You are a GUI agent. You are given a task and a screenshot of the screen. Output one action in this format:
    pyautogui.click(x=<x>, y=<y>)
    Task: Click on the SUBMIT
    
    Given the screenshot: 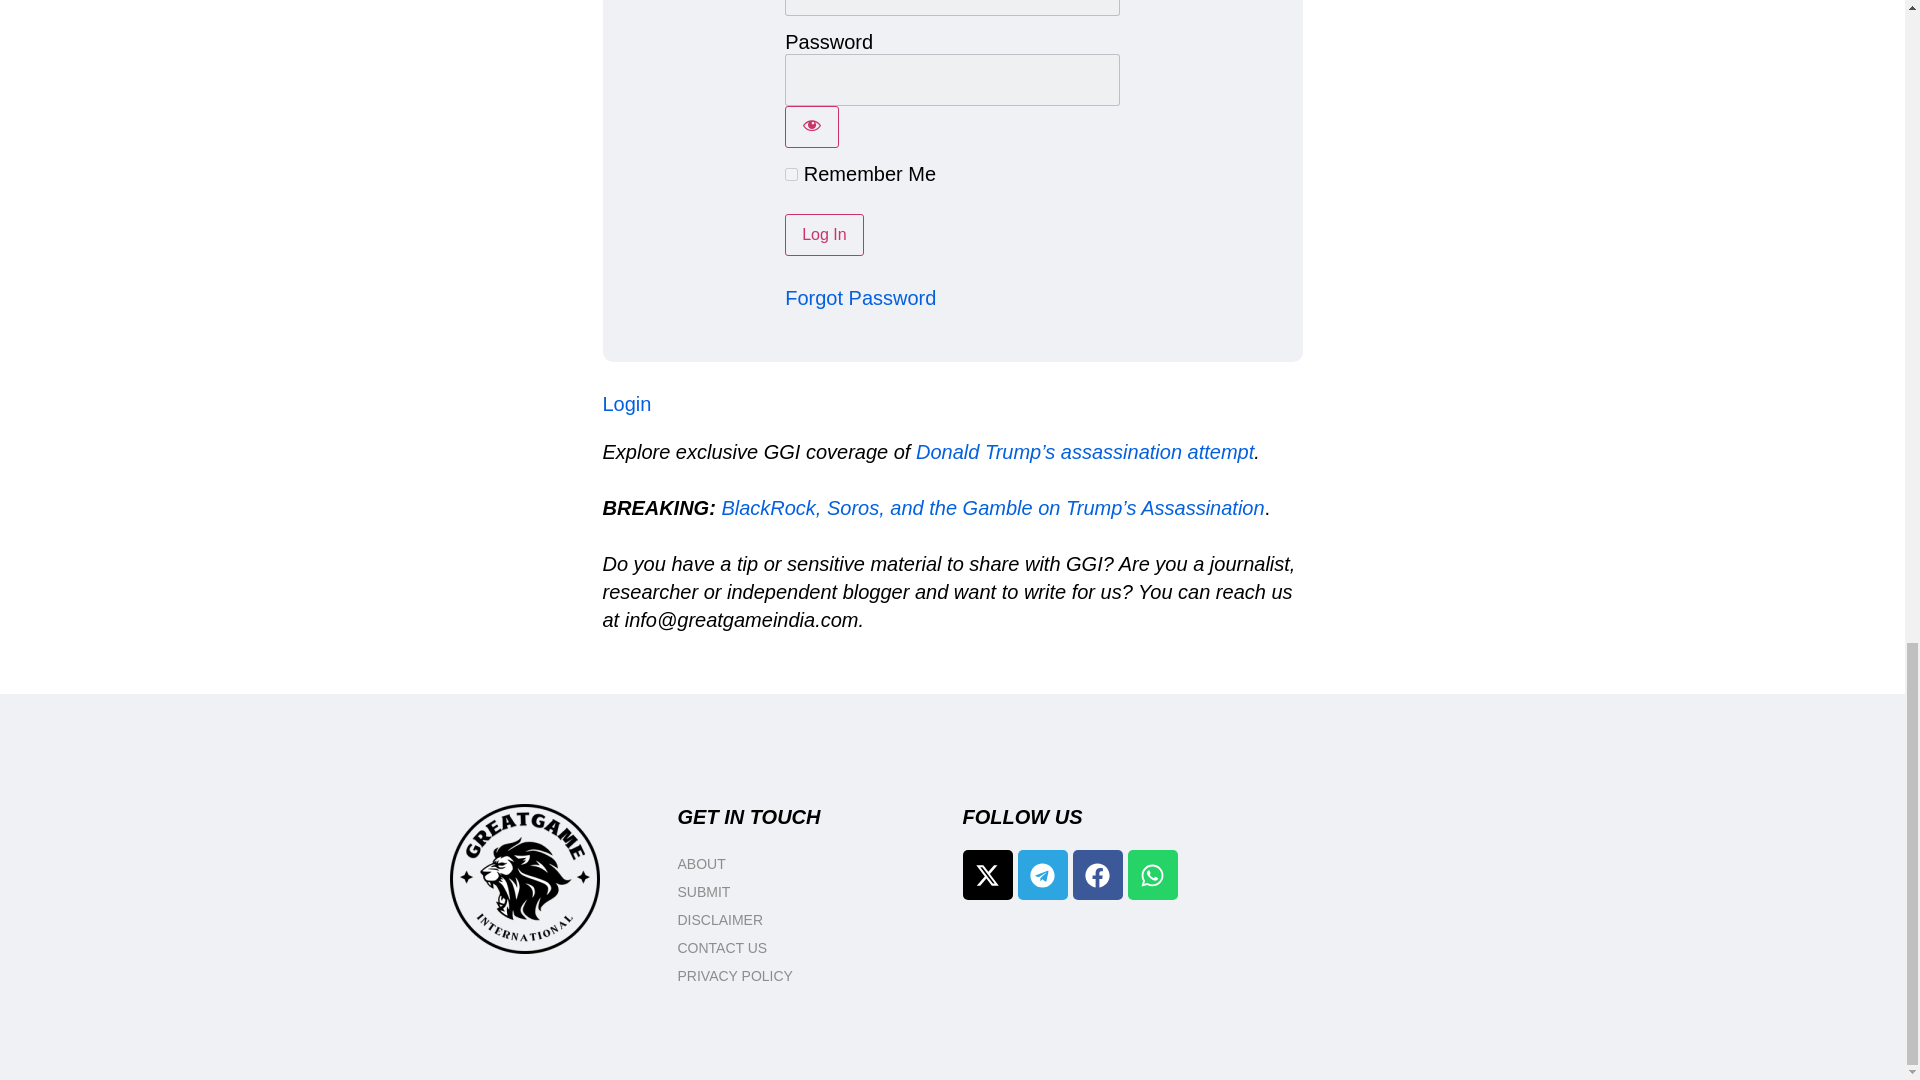 What is the action you would take?
    pyautogui.click(x=810, y=892)
    